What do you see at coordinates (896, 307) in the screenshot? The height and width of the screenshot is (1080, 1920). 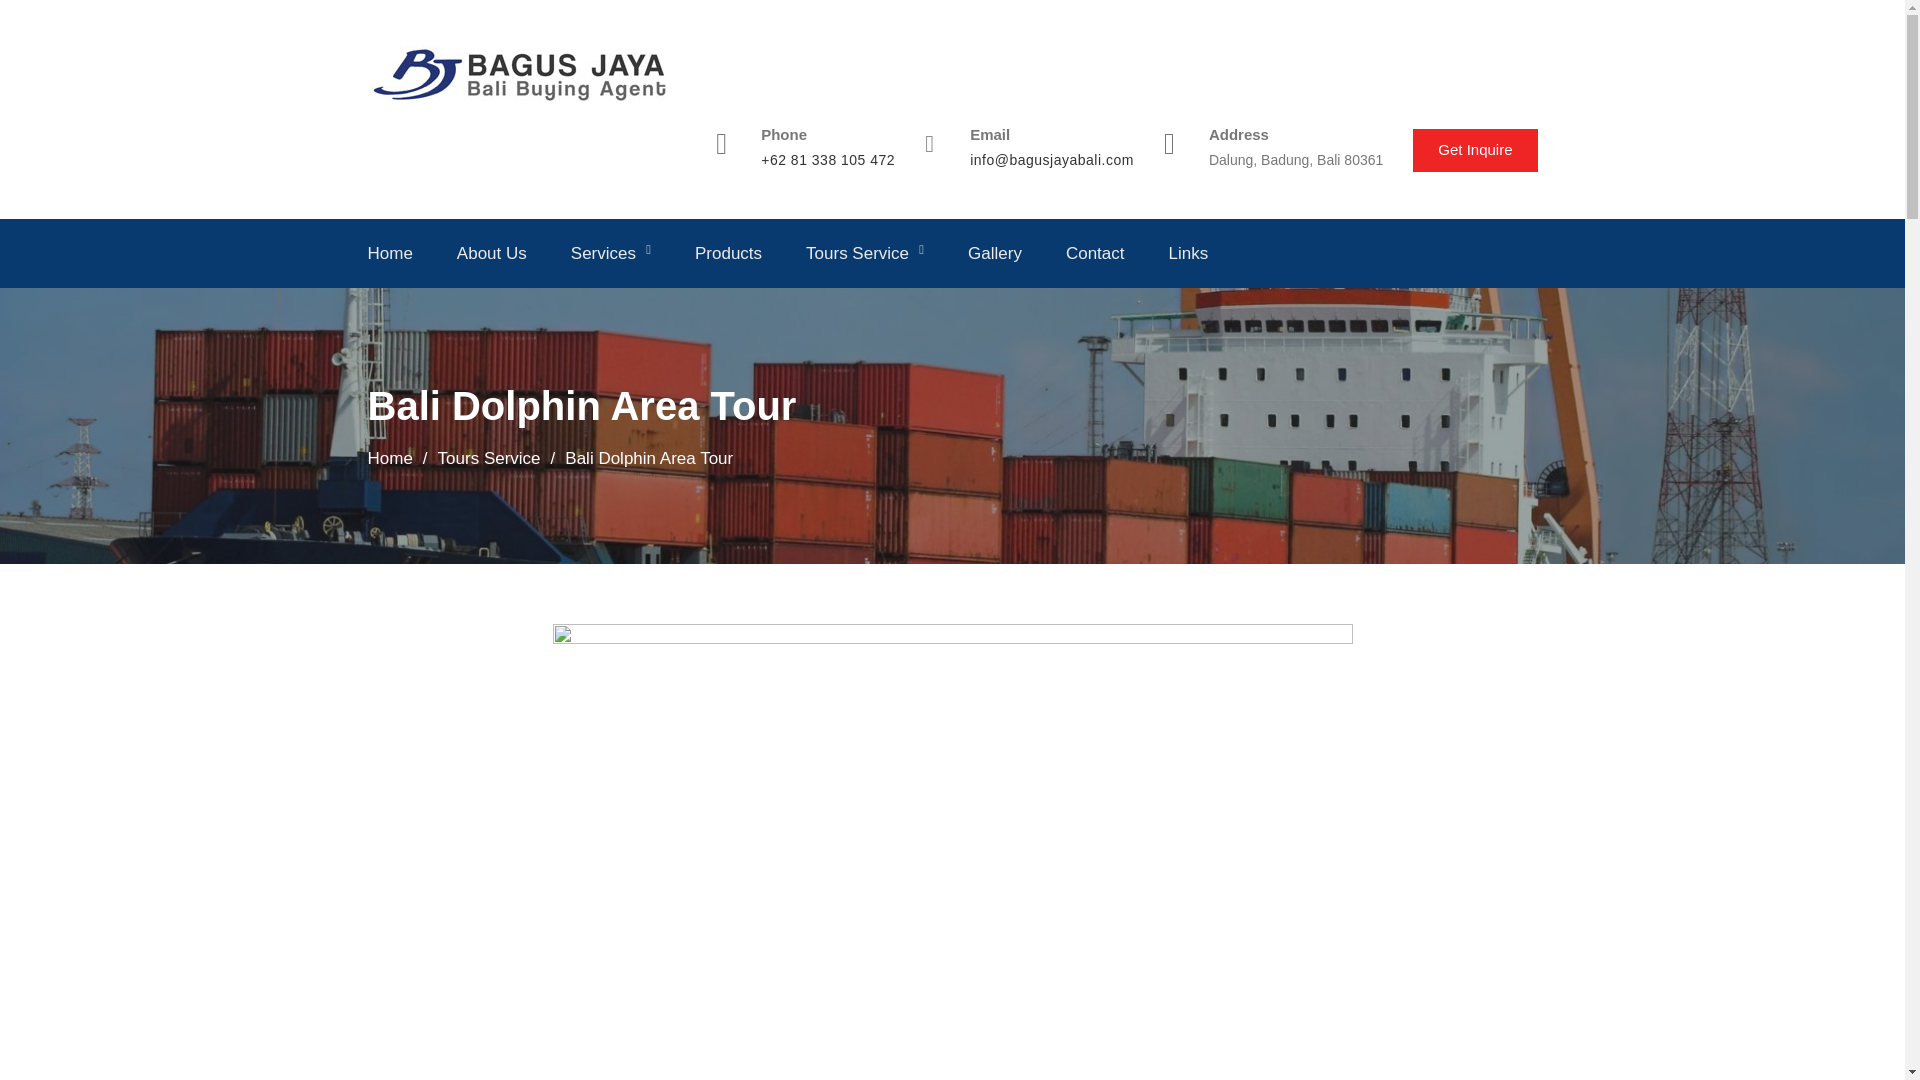 I see `Bali Full Day Tour` at bounding box center [896, 307].